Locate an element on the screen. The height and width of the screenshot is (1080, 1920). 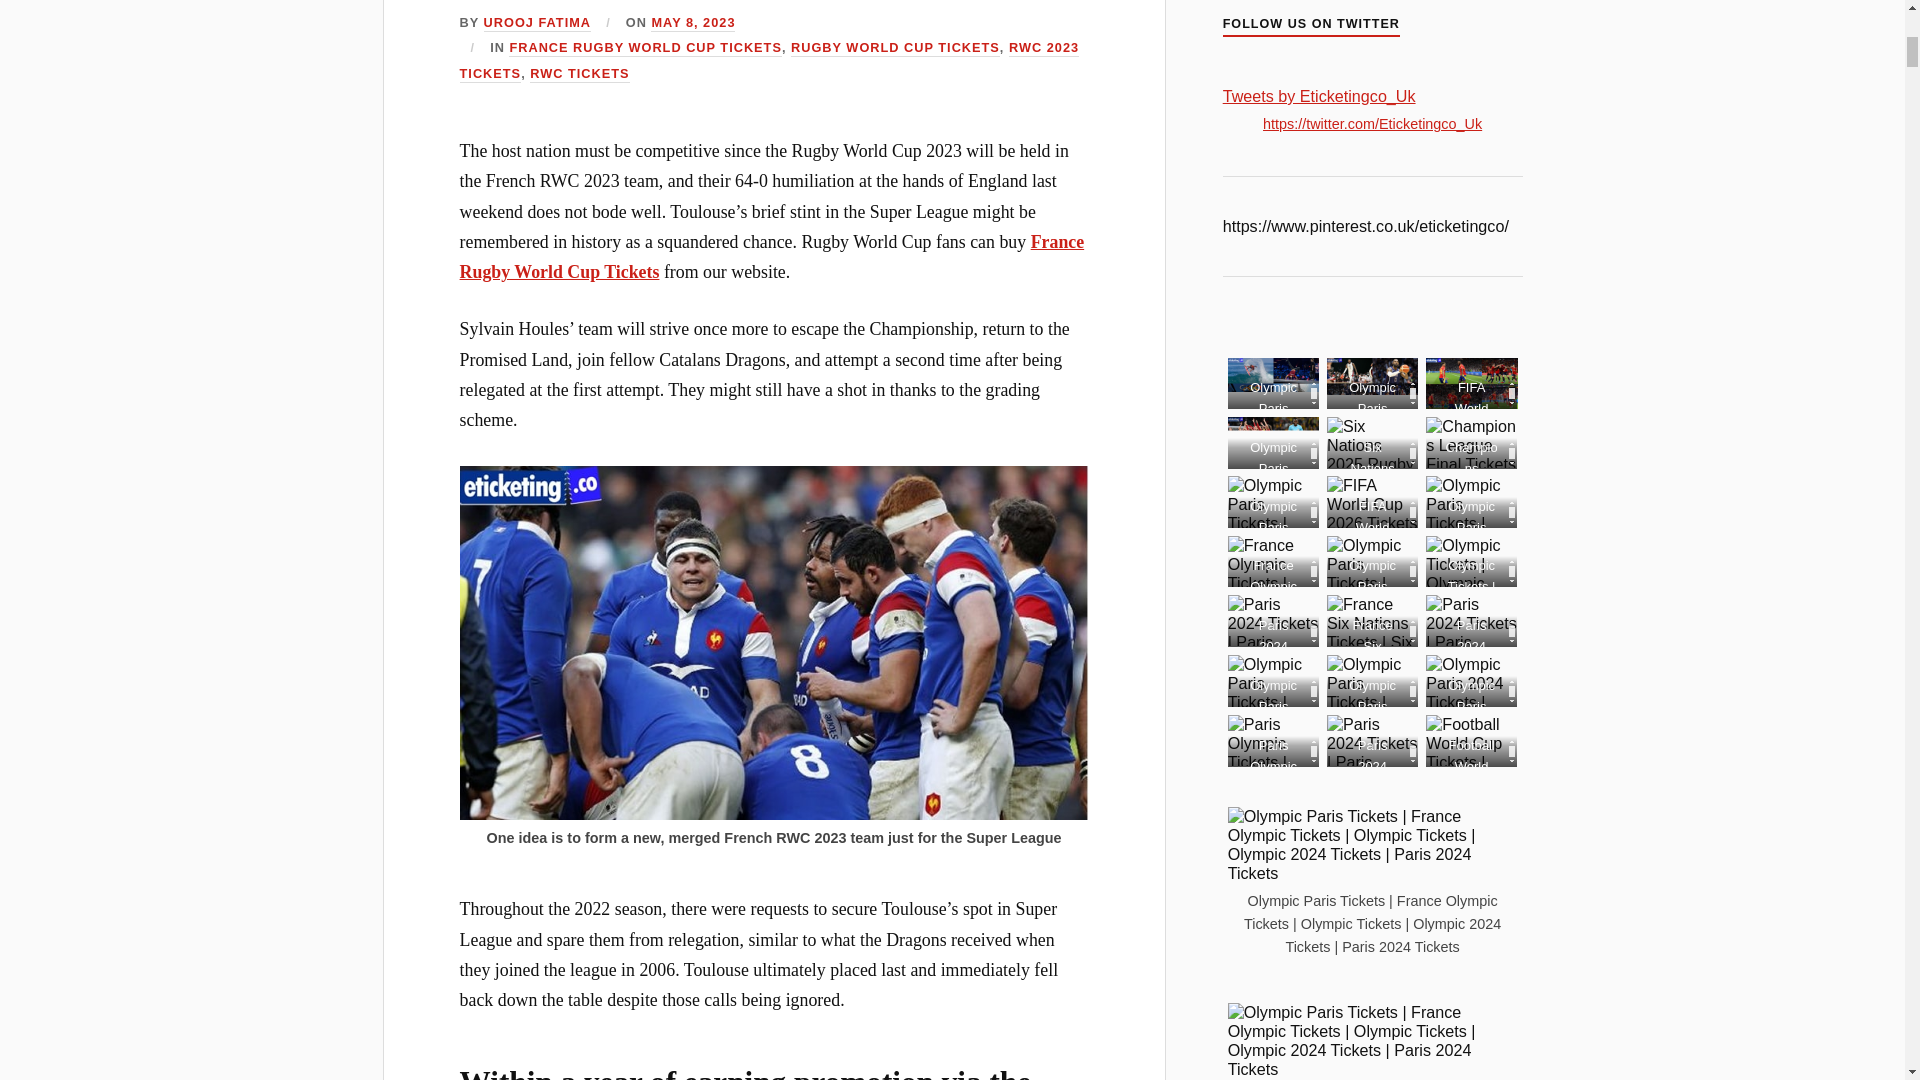
UROOJ FATIMA is located at coordinates (537, 24).